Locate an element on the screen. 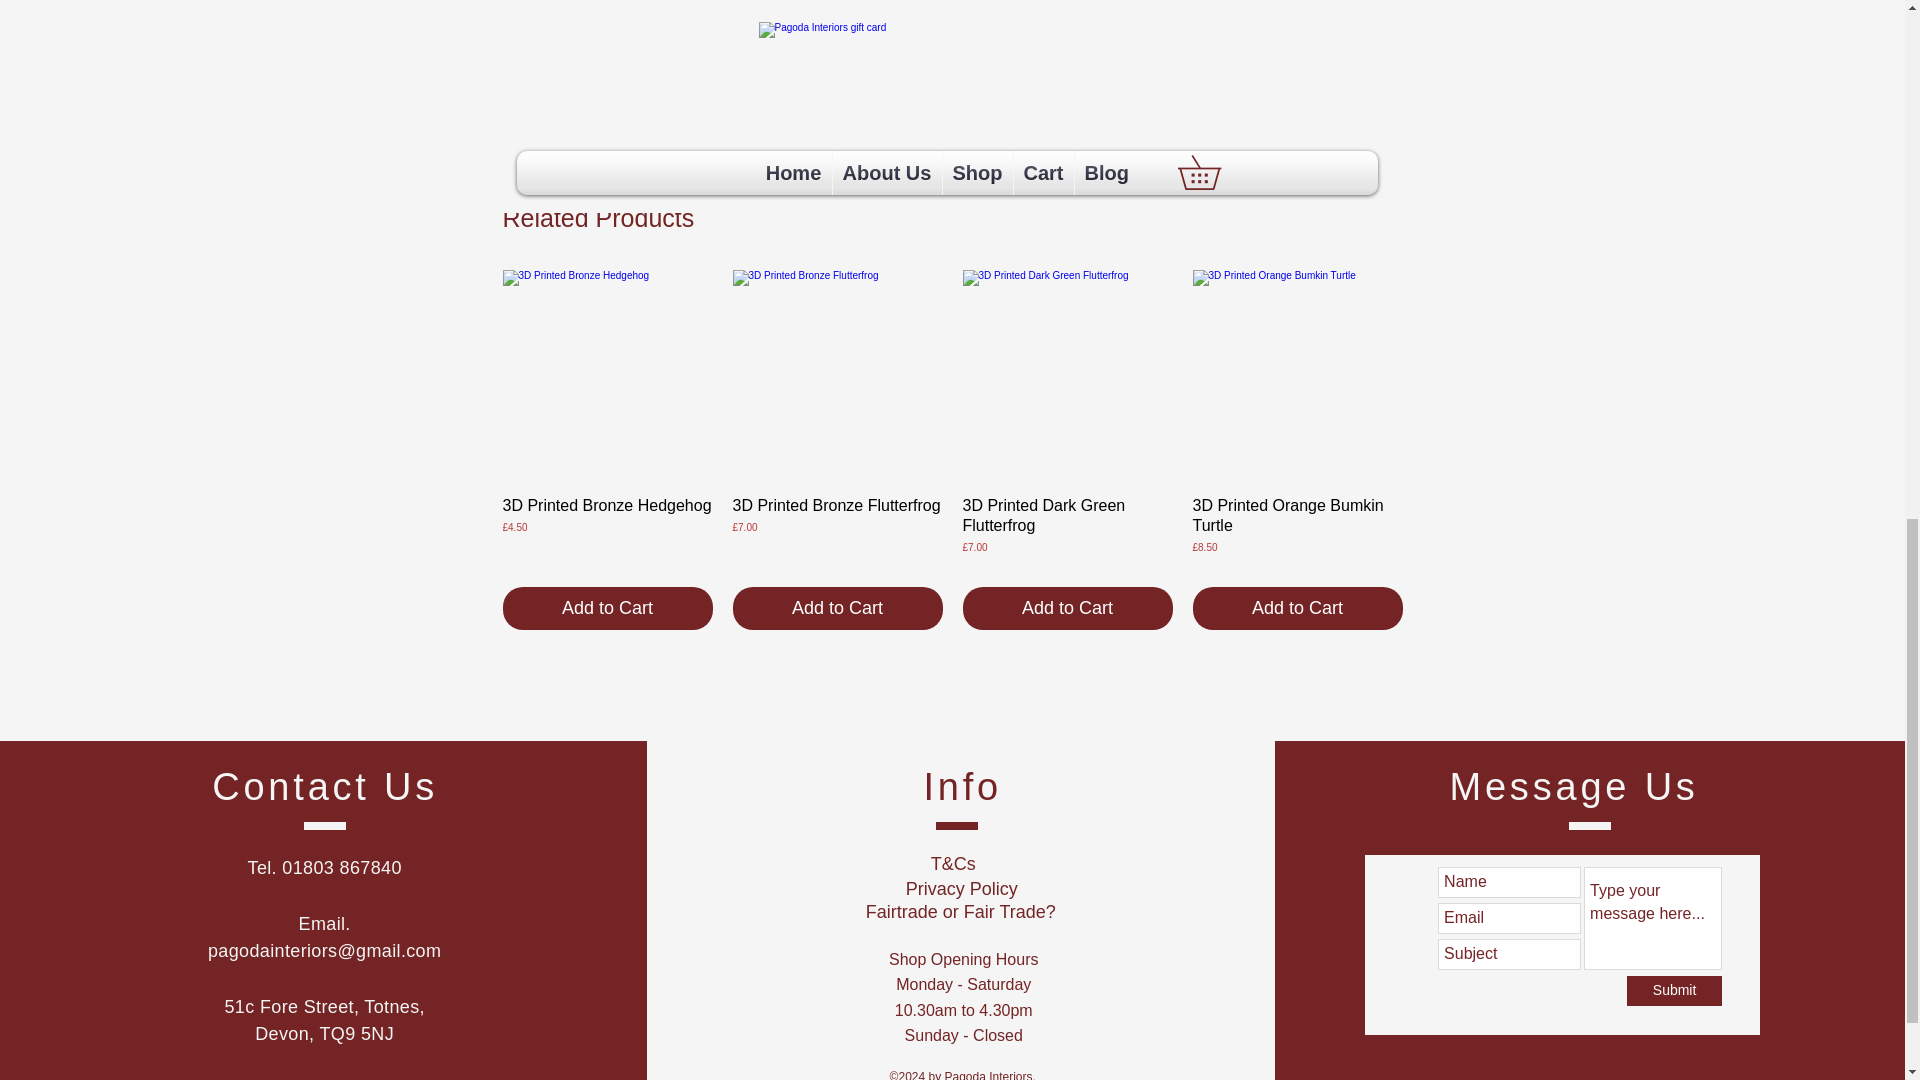 The width and height of the screenshot is (1920, 1080). Add to Cart is located at coordinates (606, 608).